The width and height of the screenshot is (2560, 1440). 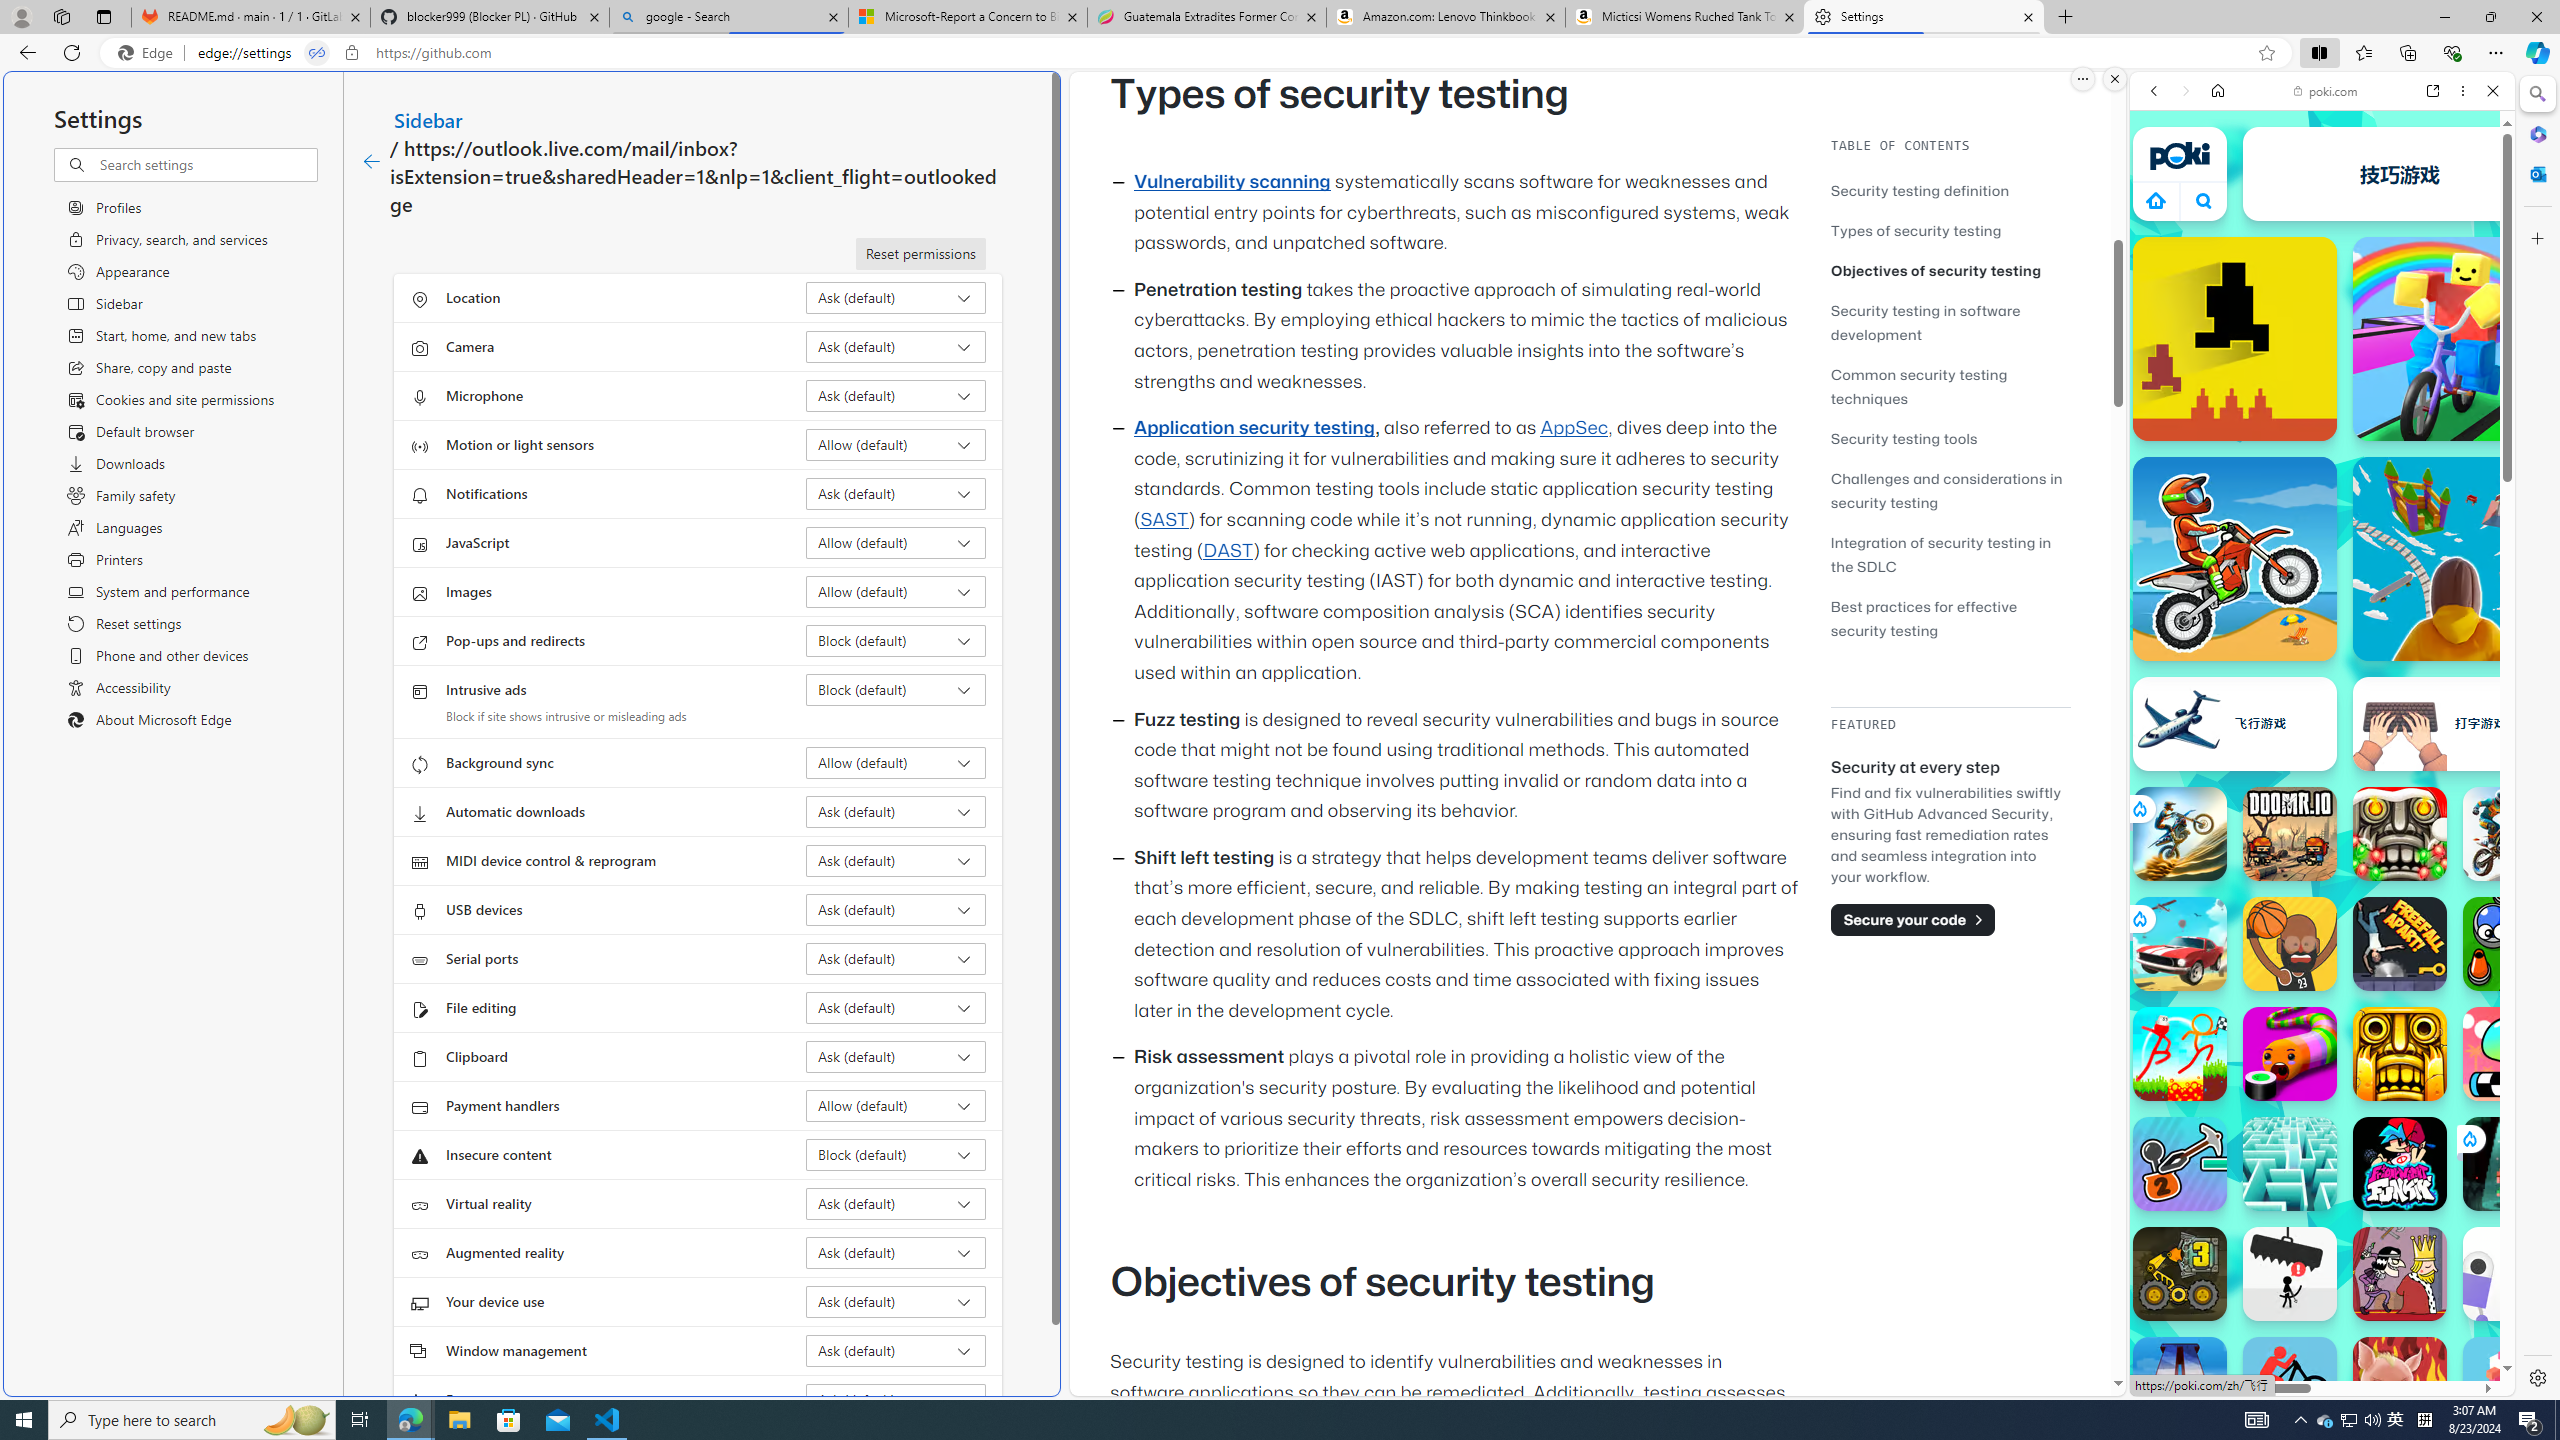 What do you see at coordinates (2180, 1384) in the screenshot?
I see `Big Tower Tiny Square 2 Big Tower Tiny Square 2` at bounding box center [2180, 1384].